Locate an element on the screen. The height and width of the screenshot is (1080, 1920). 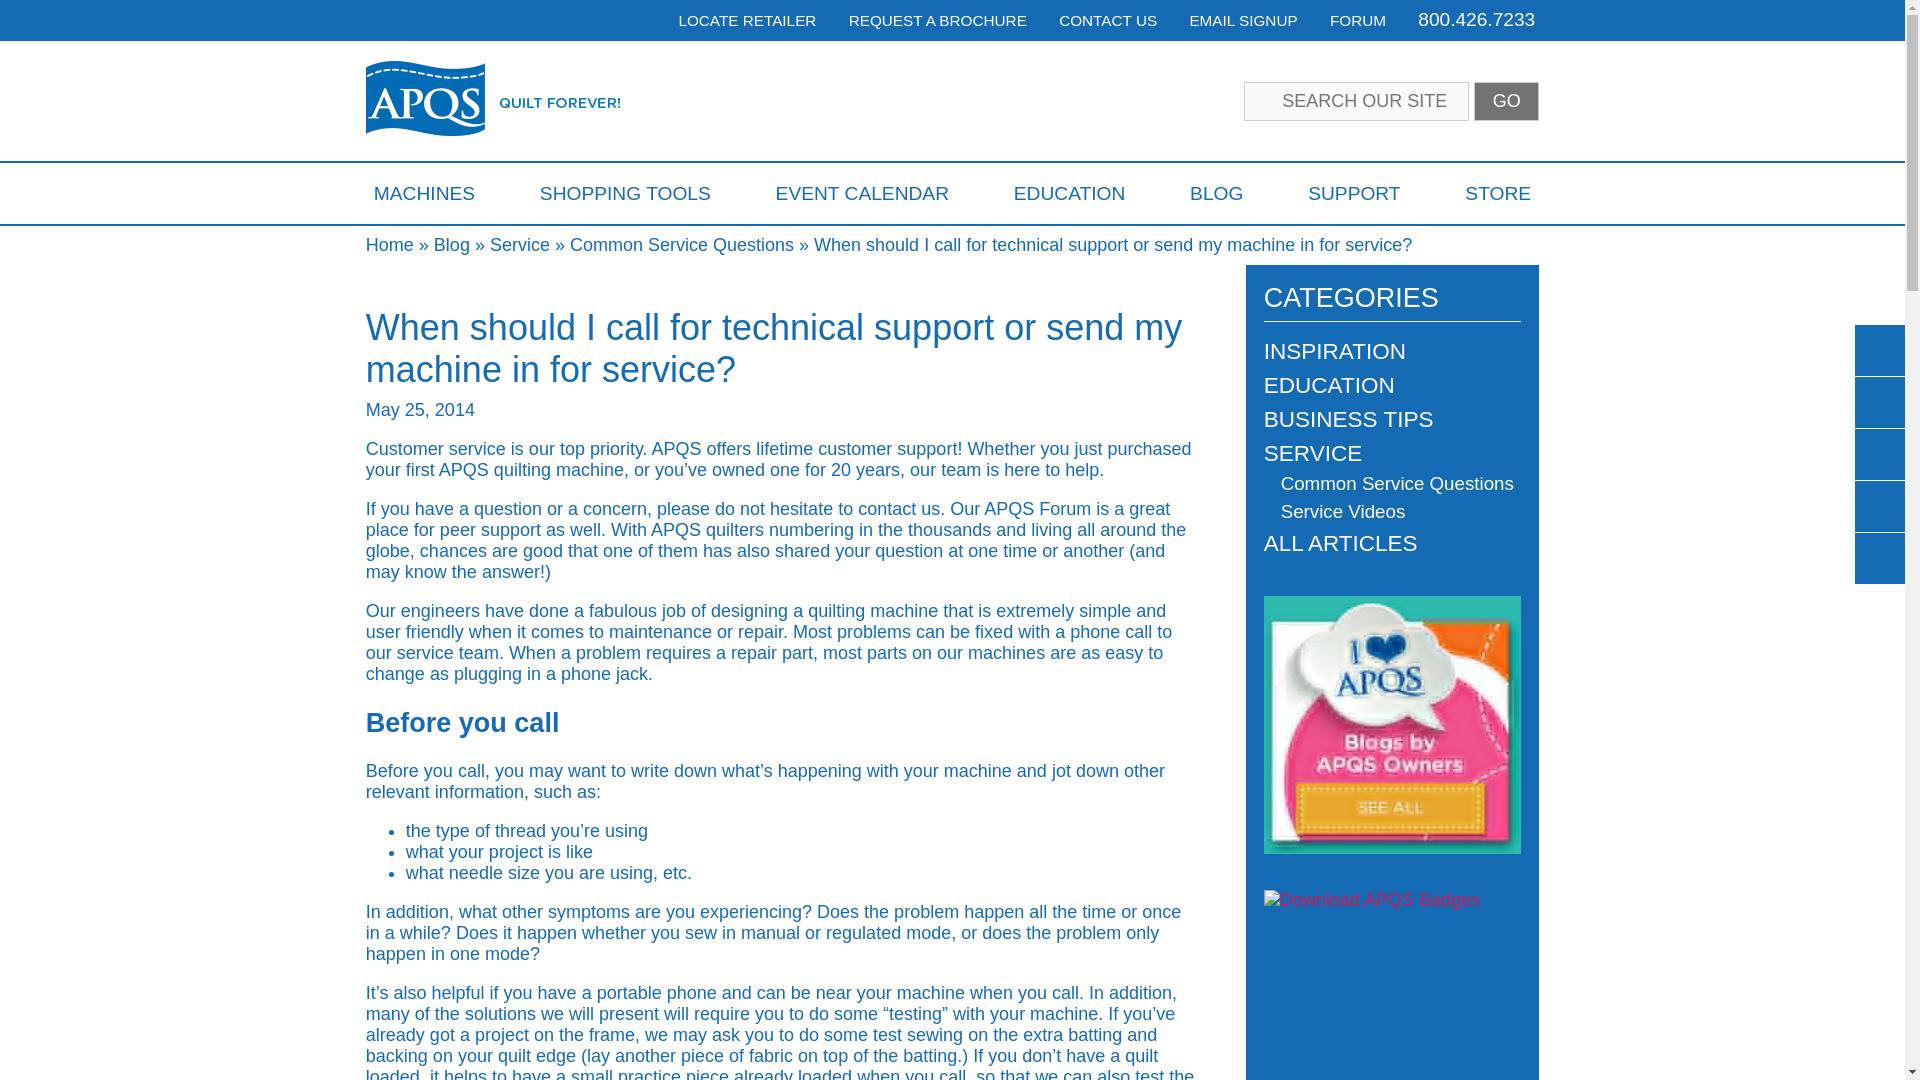
GO is located at coordinates (1506, 101).